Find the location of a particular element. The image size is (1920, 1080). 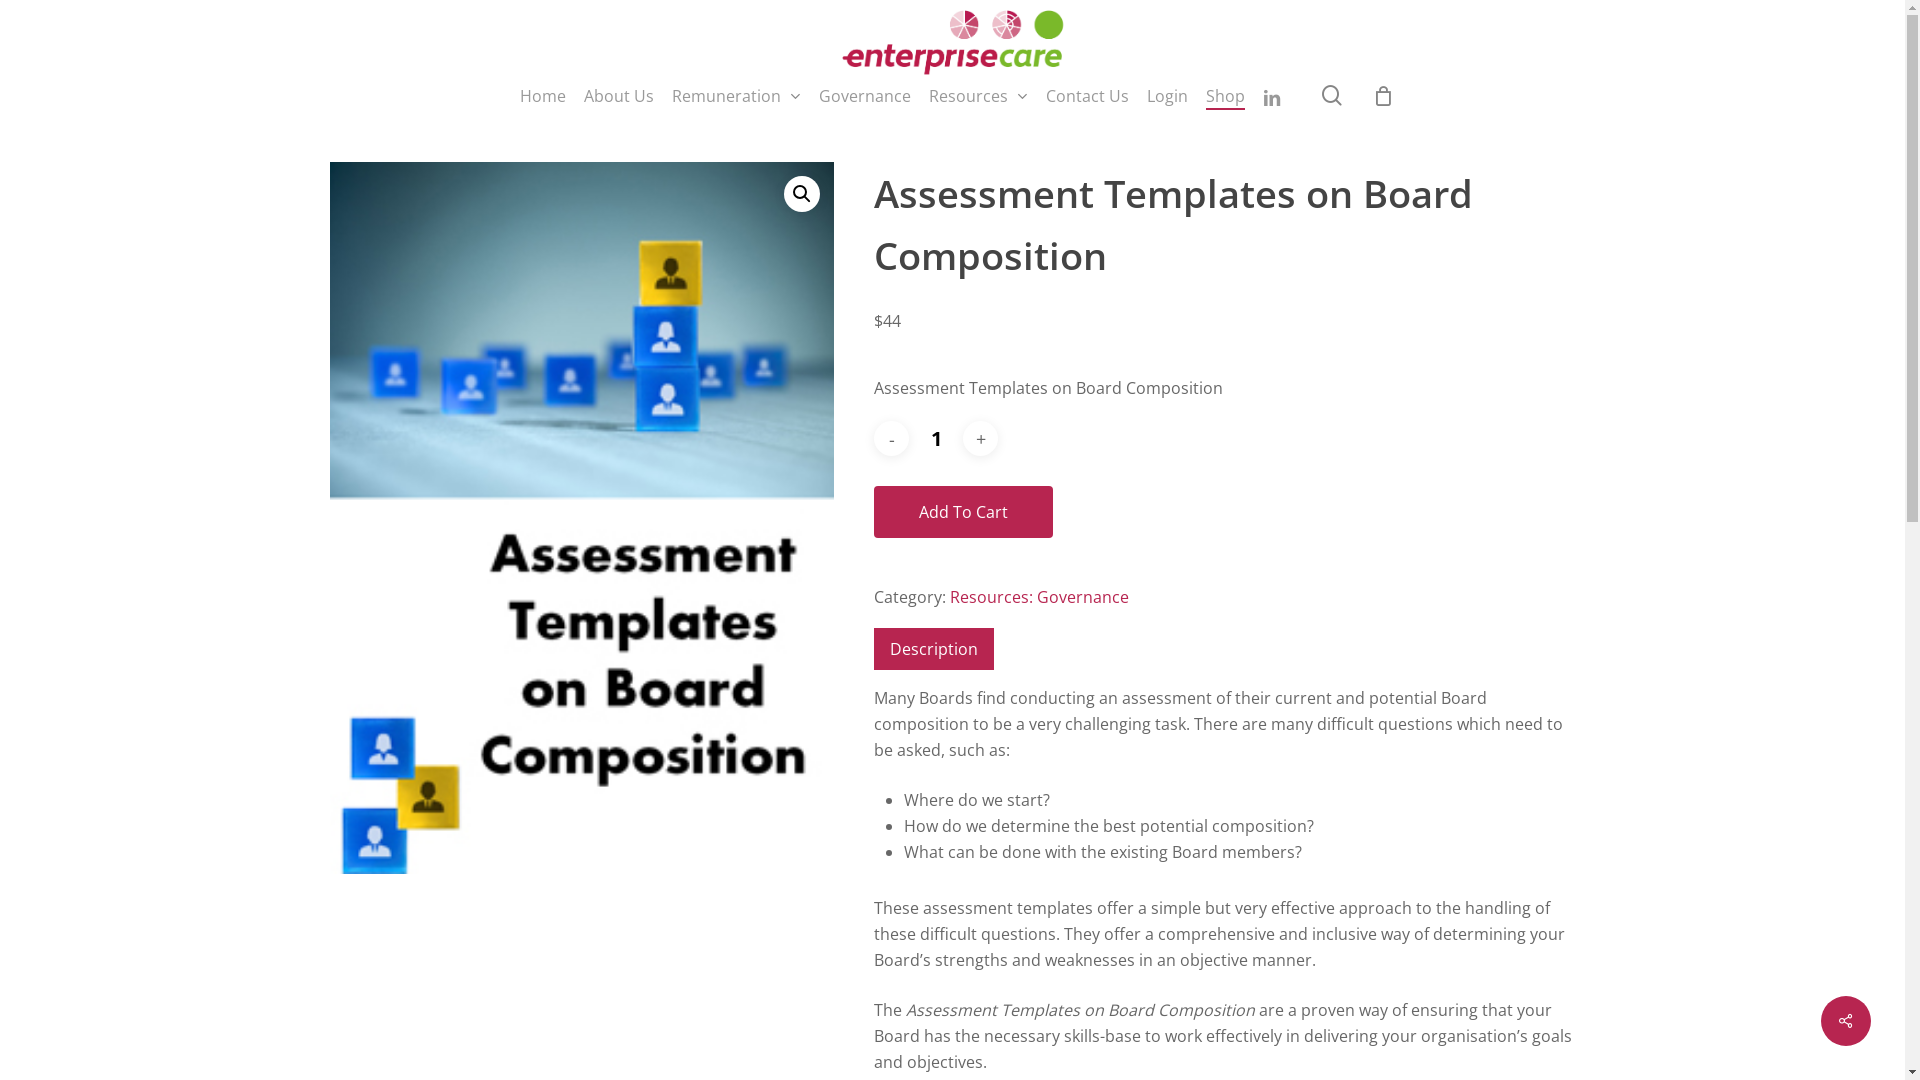

Resources is located at coordinates (978, 96).